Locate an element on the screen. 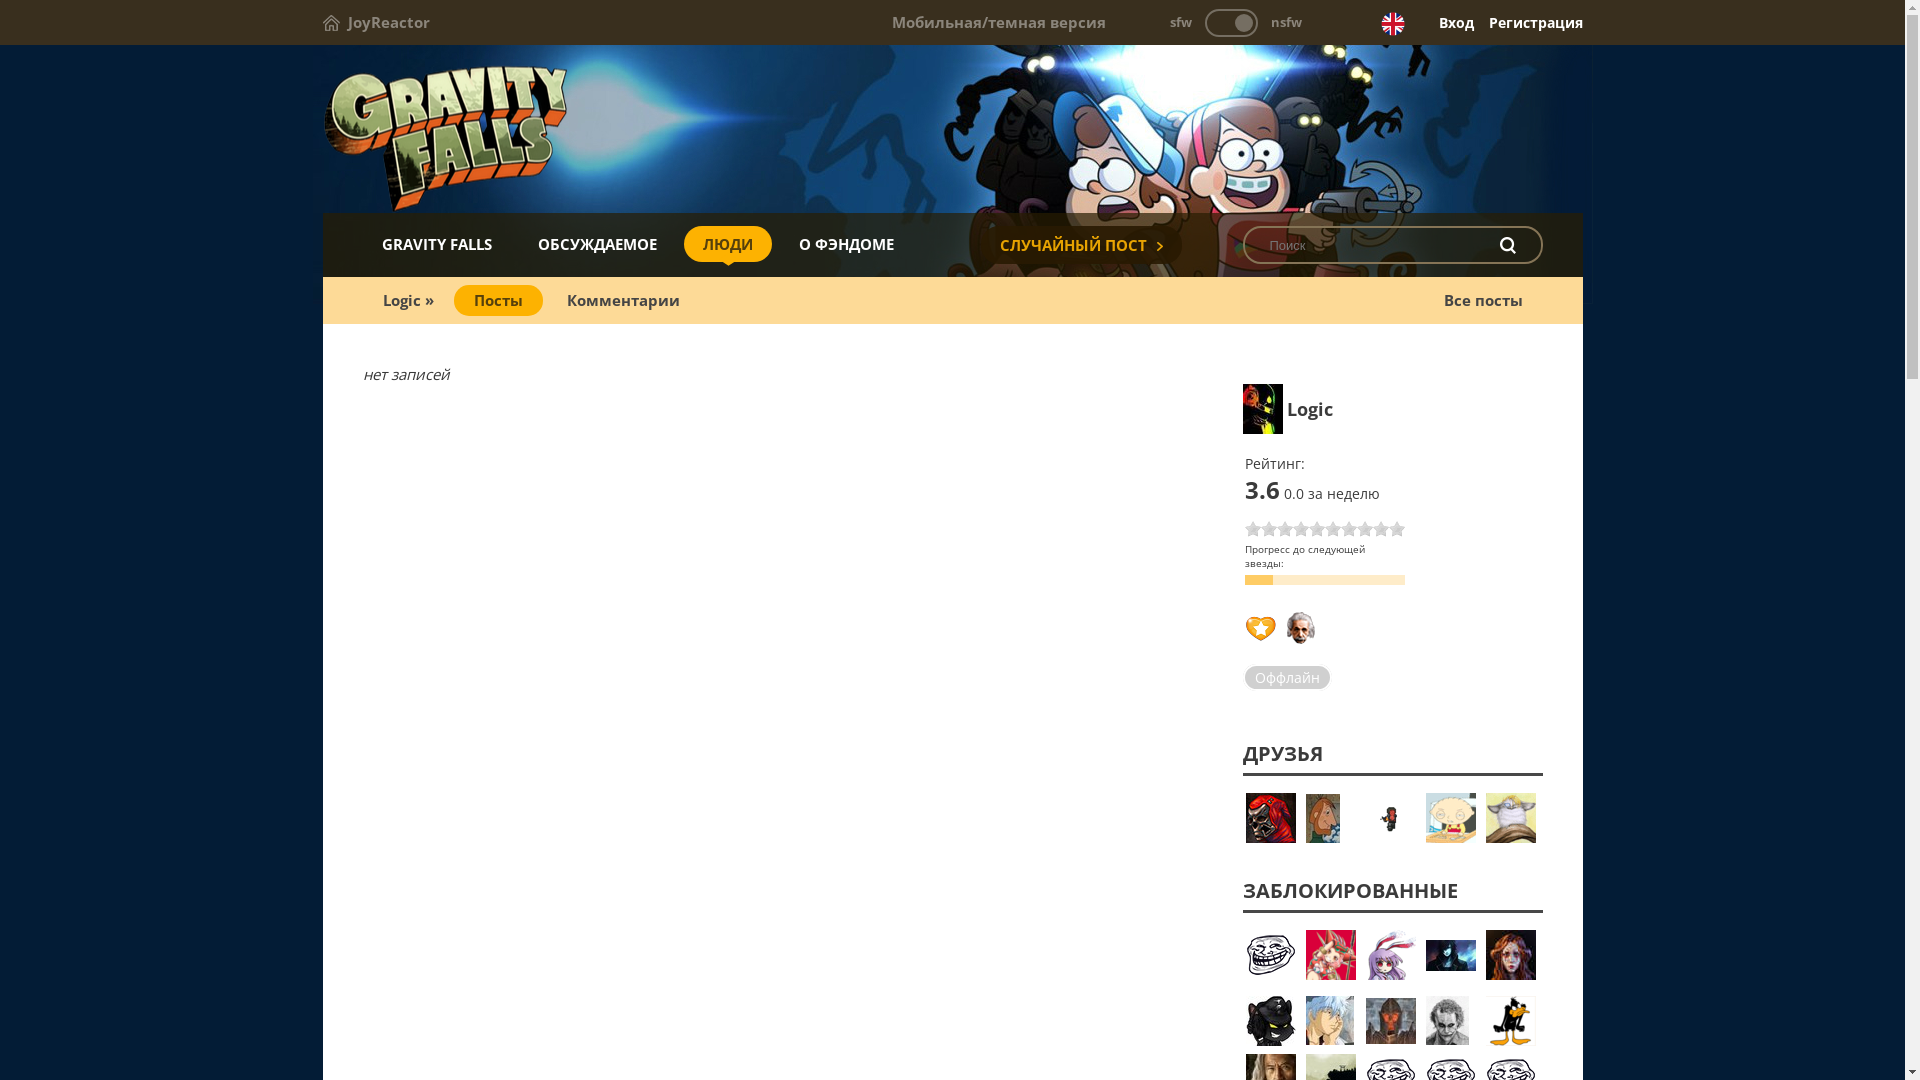 This screenshot has width=1920, height=1080. dimwalker is located at coordinates (1271, 818).